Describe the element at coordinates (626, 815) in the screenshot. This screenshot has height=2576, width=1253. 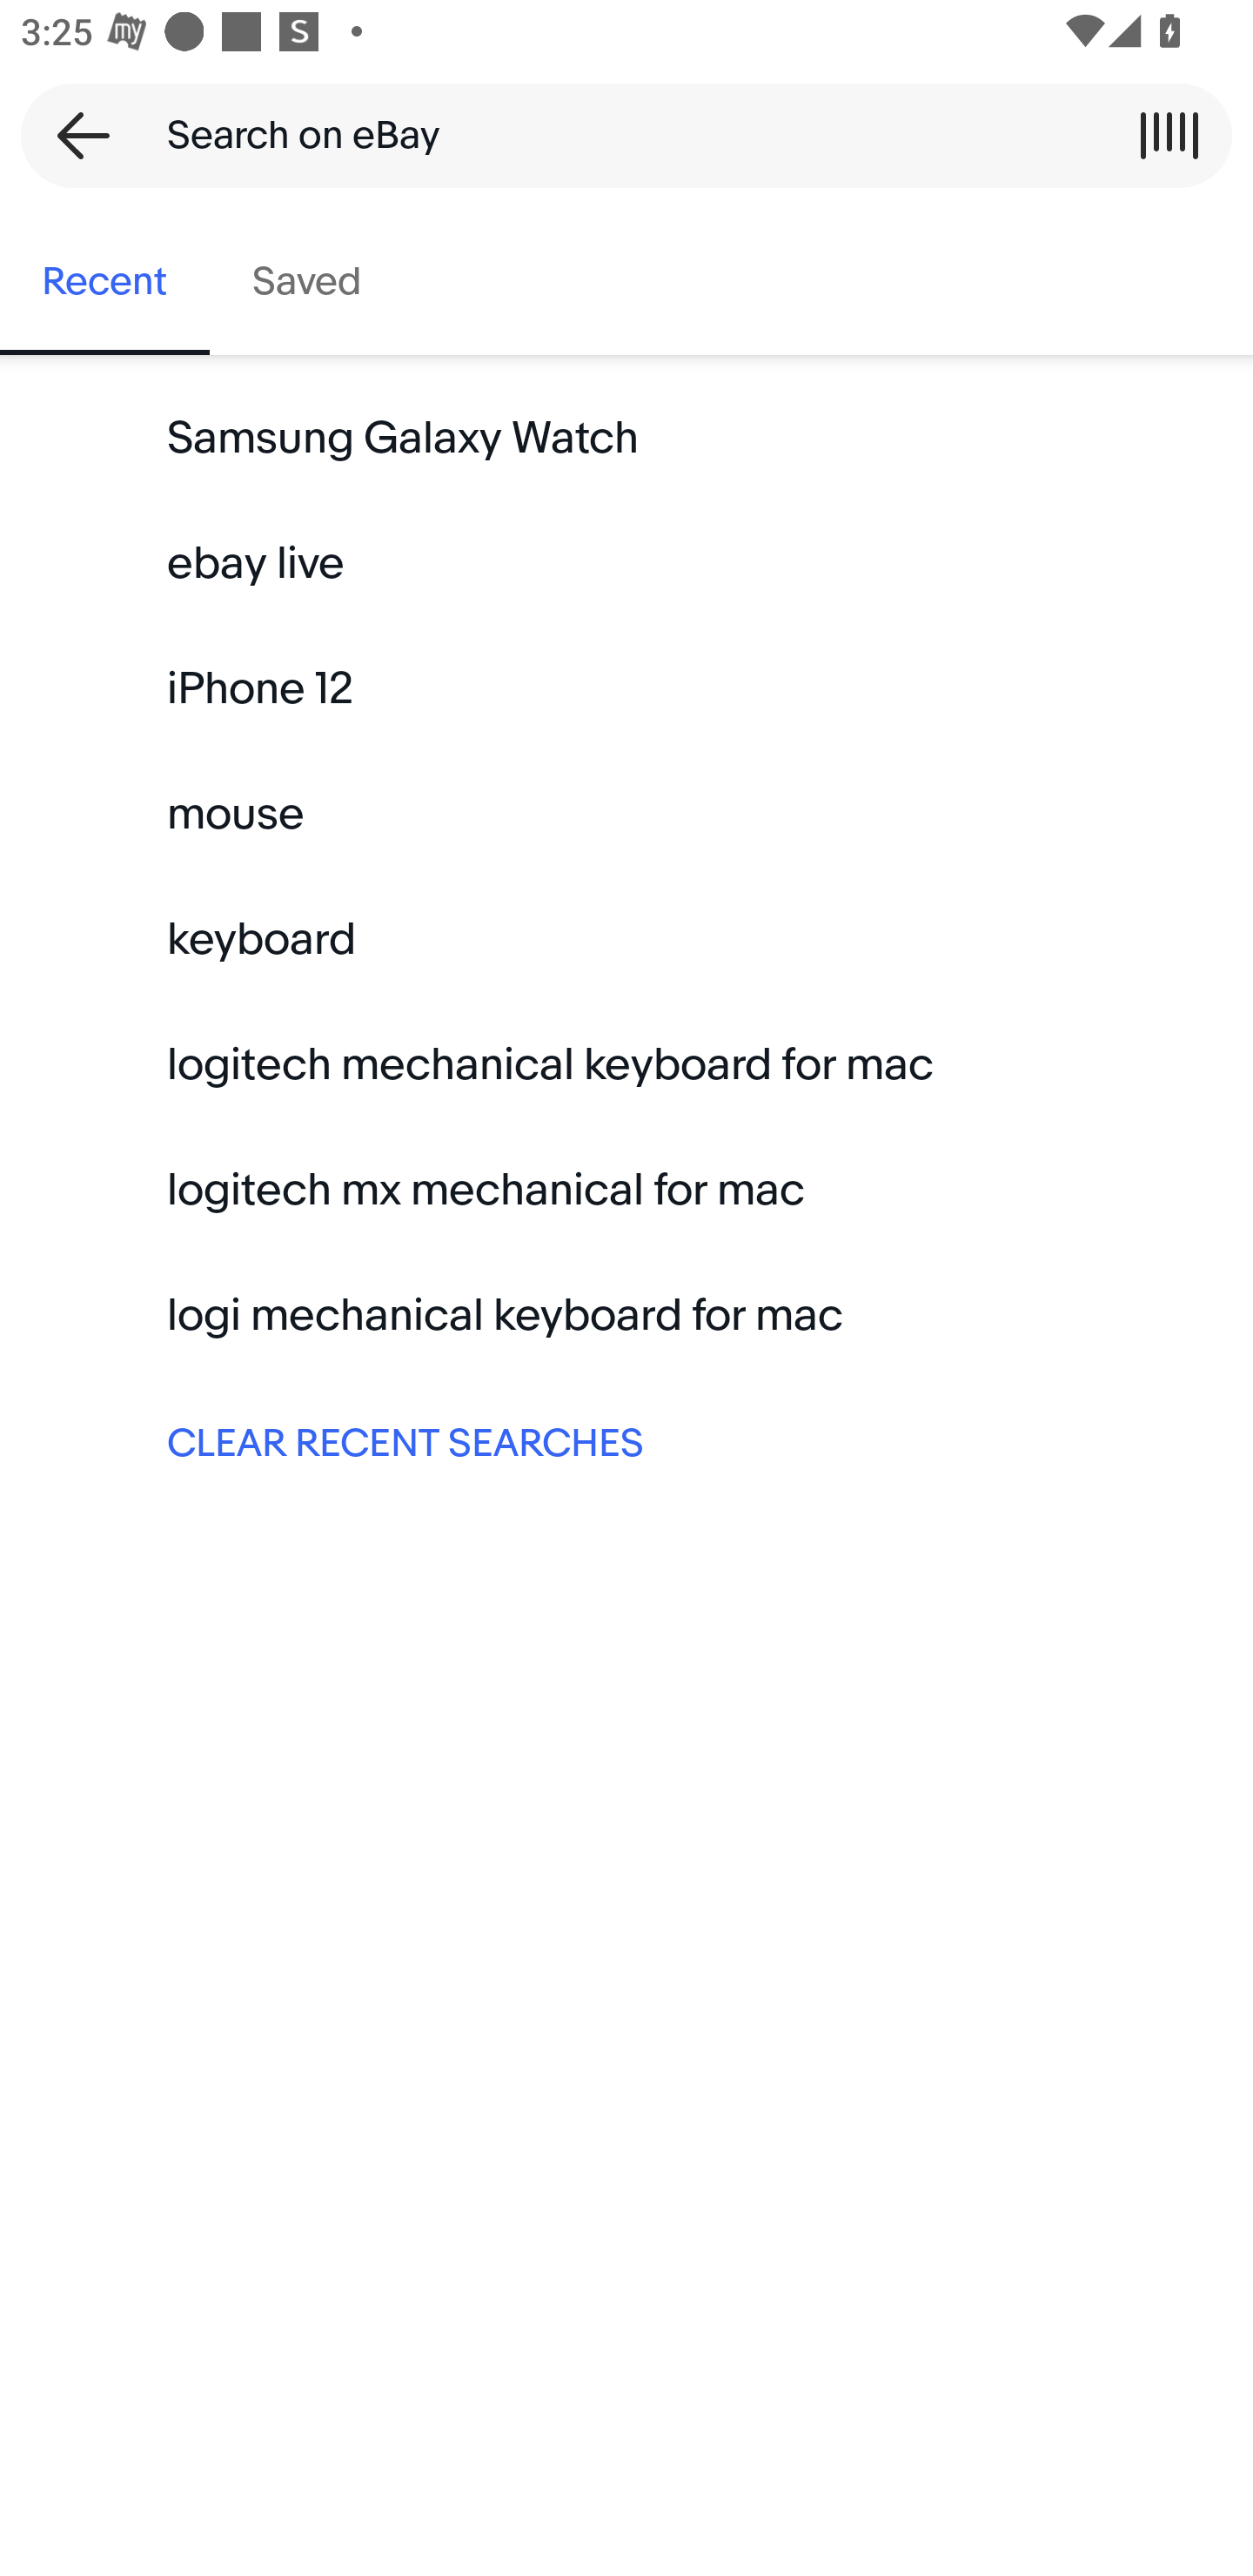
I see `mouse Keyword search mouse:` at that location.